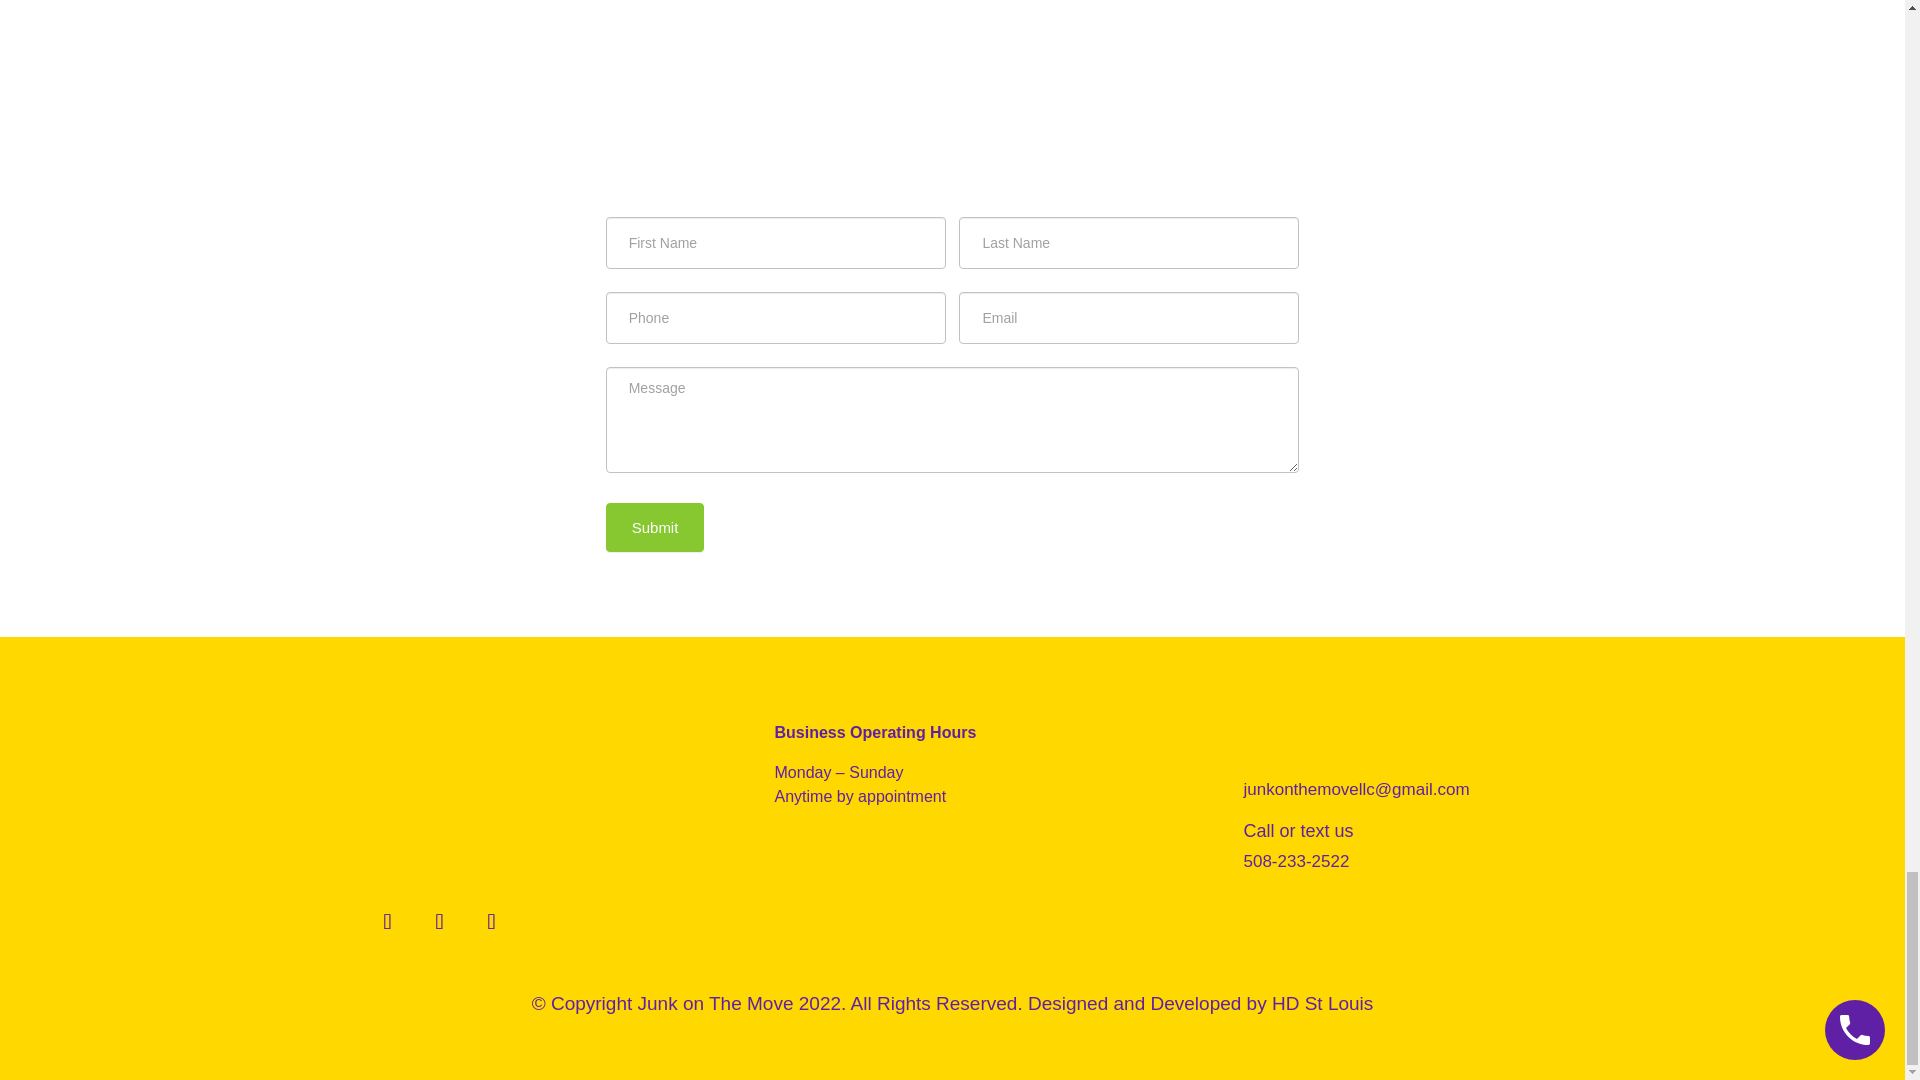  I want to click on Follow on TikTok, so click(492, 921).